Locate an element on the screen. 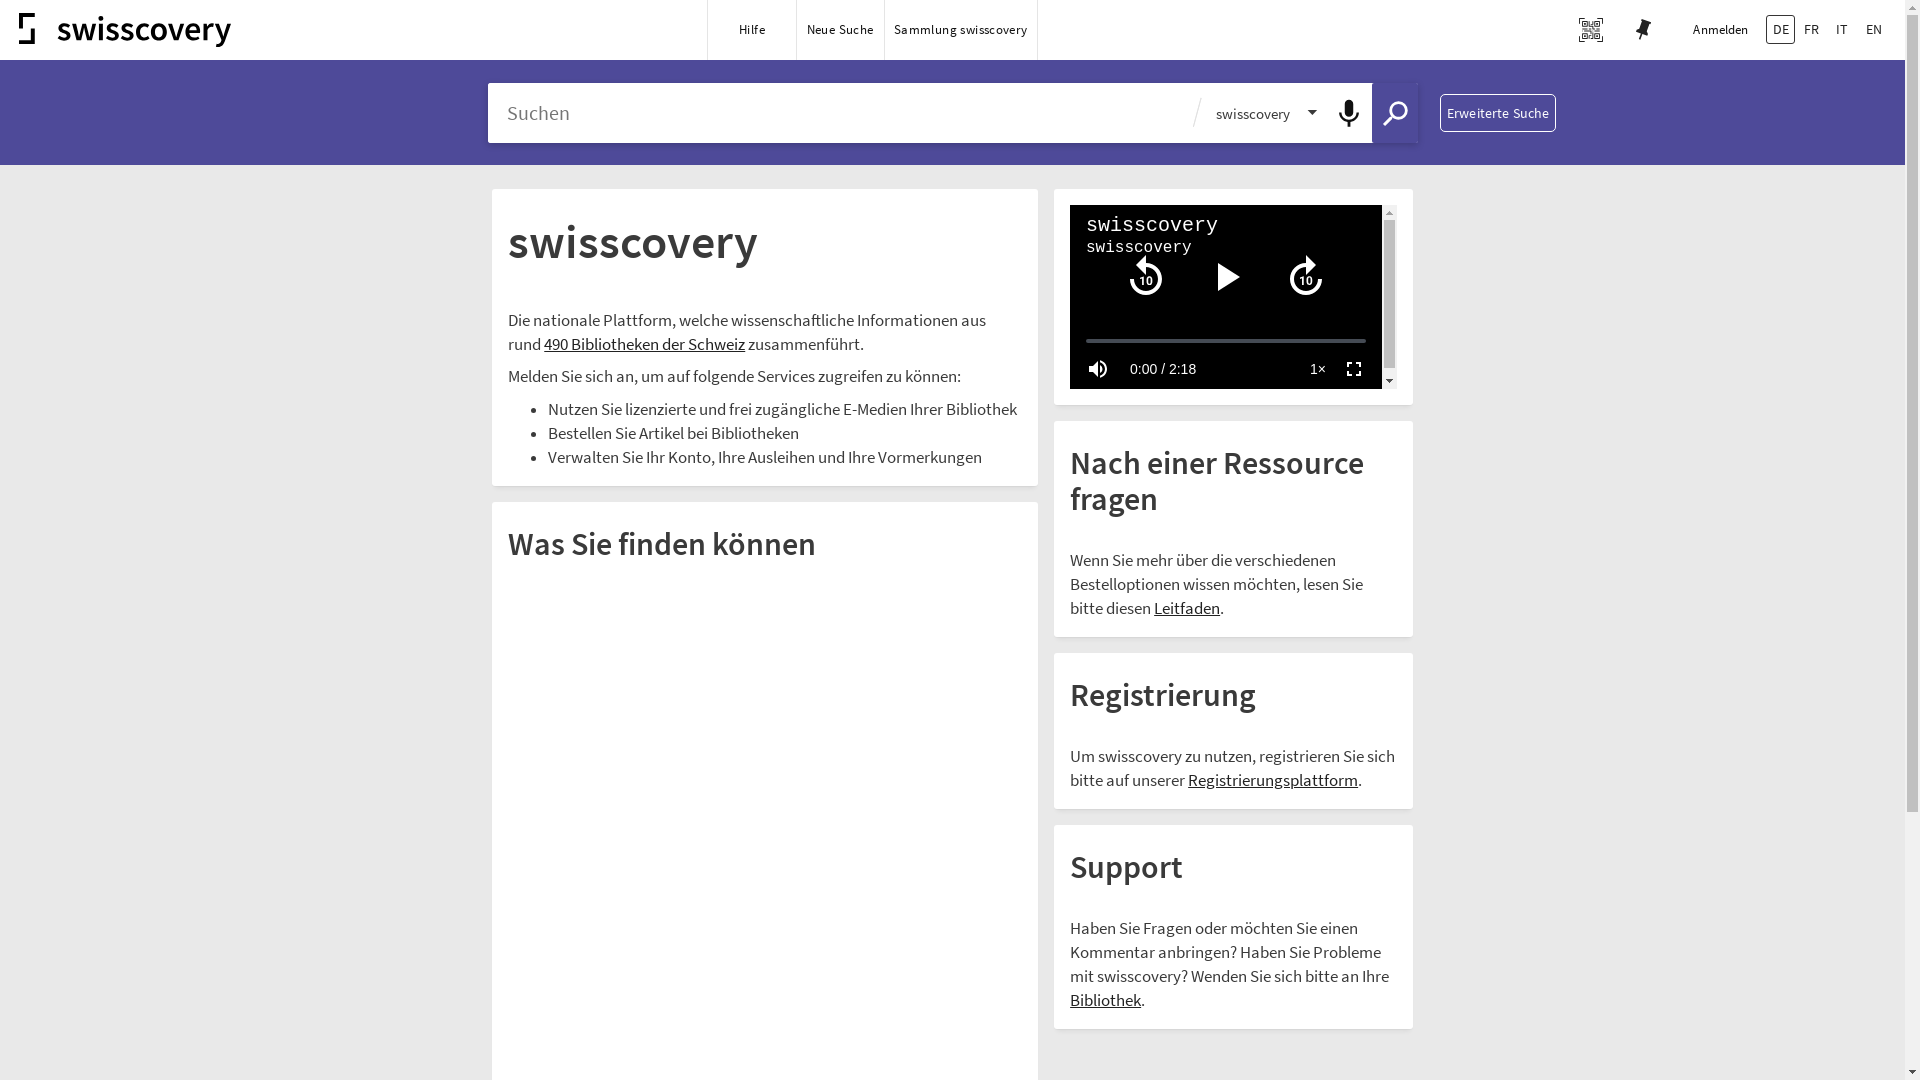 The height and width of the screenshot is (1080, 1920). Registrierungsplattform is located at coordinates (1273, 781).